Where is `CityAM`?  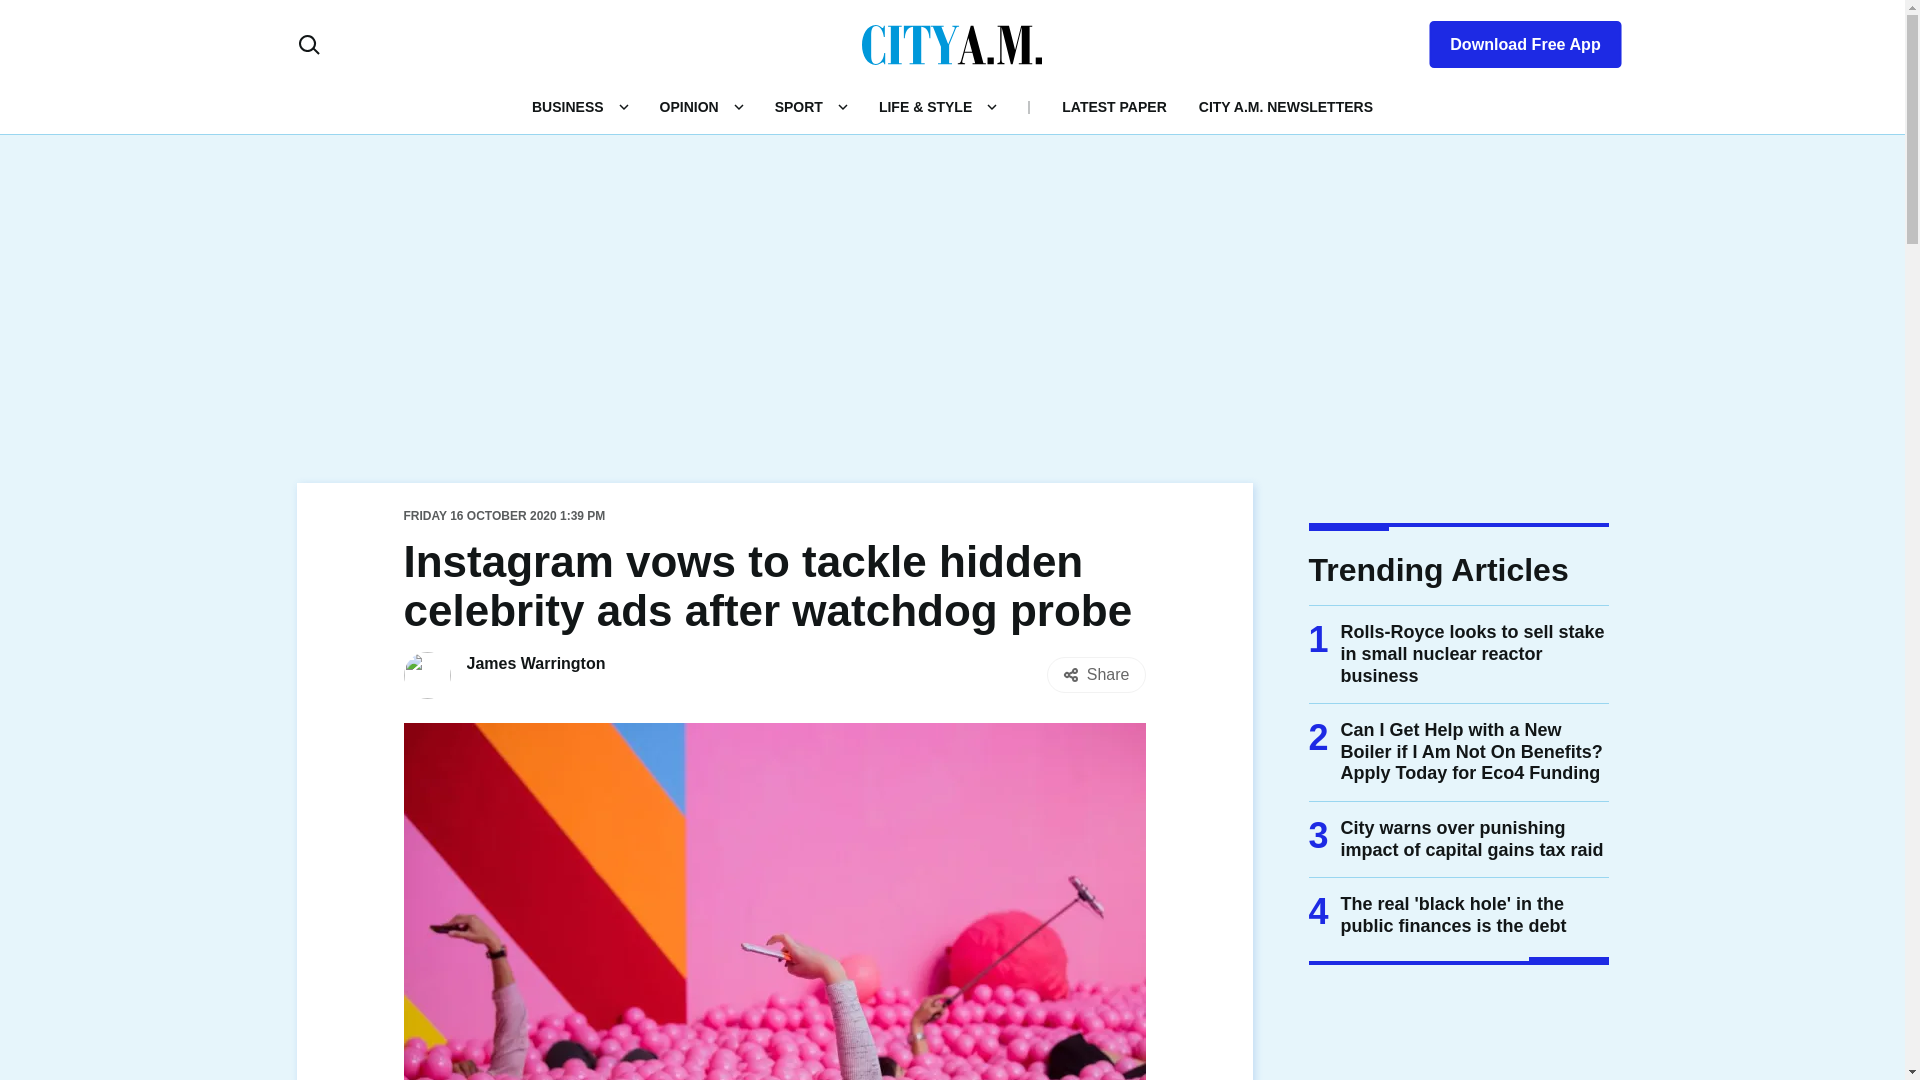 CityAM is located at coordinates (952, 43).